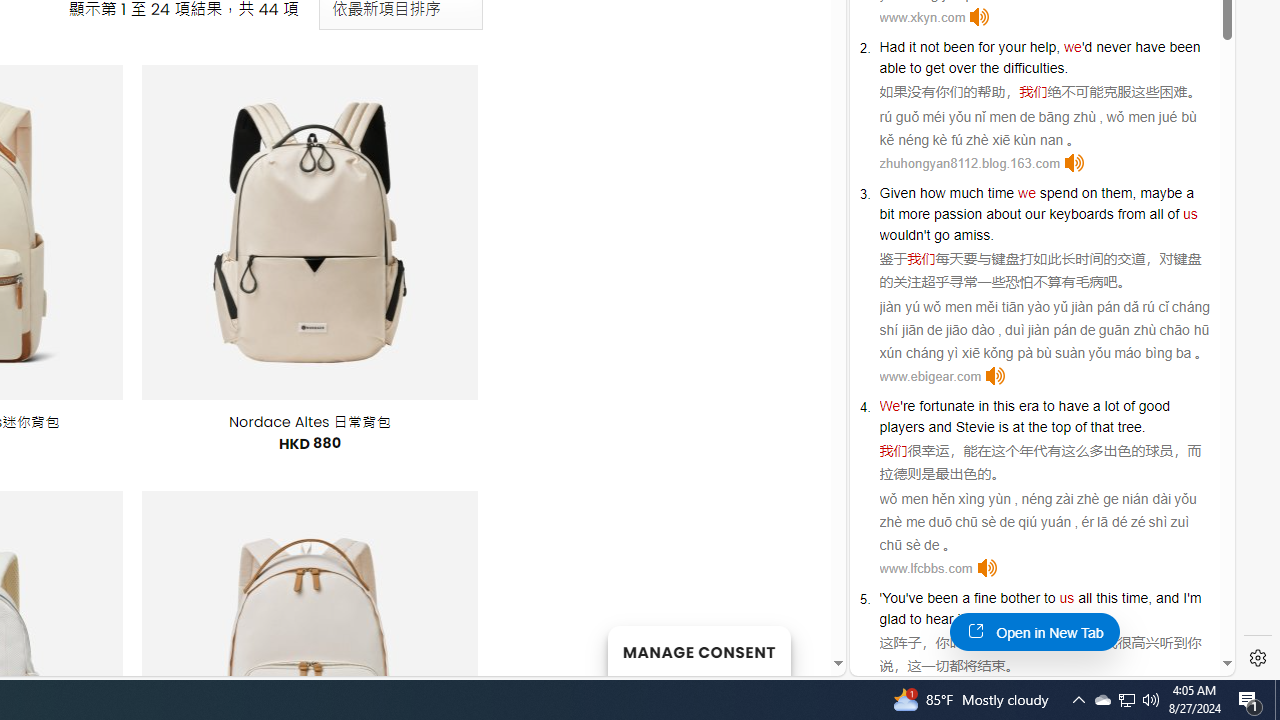  What do you see at coordinates (1044, 619) in the screenshot?
I see `stop` at bounding box center [1044, 619].